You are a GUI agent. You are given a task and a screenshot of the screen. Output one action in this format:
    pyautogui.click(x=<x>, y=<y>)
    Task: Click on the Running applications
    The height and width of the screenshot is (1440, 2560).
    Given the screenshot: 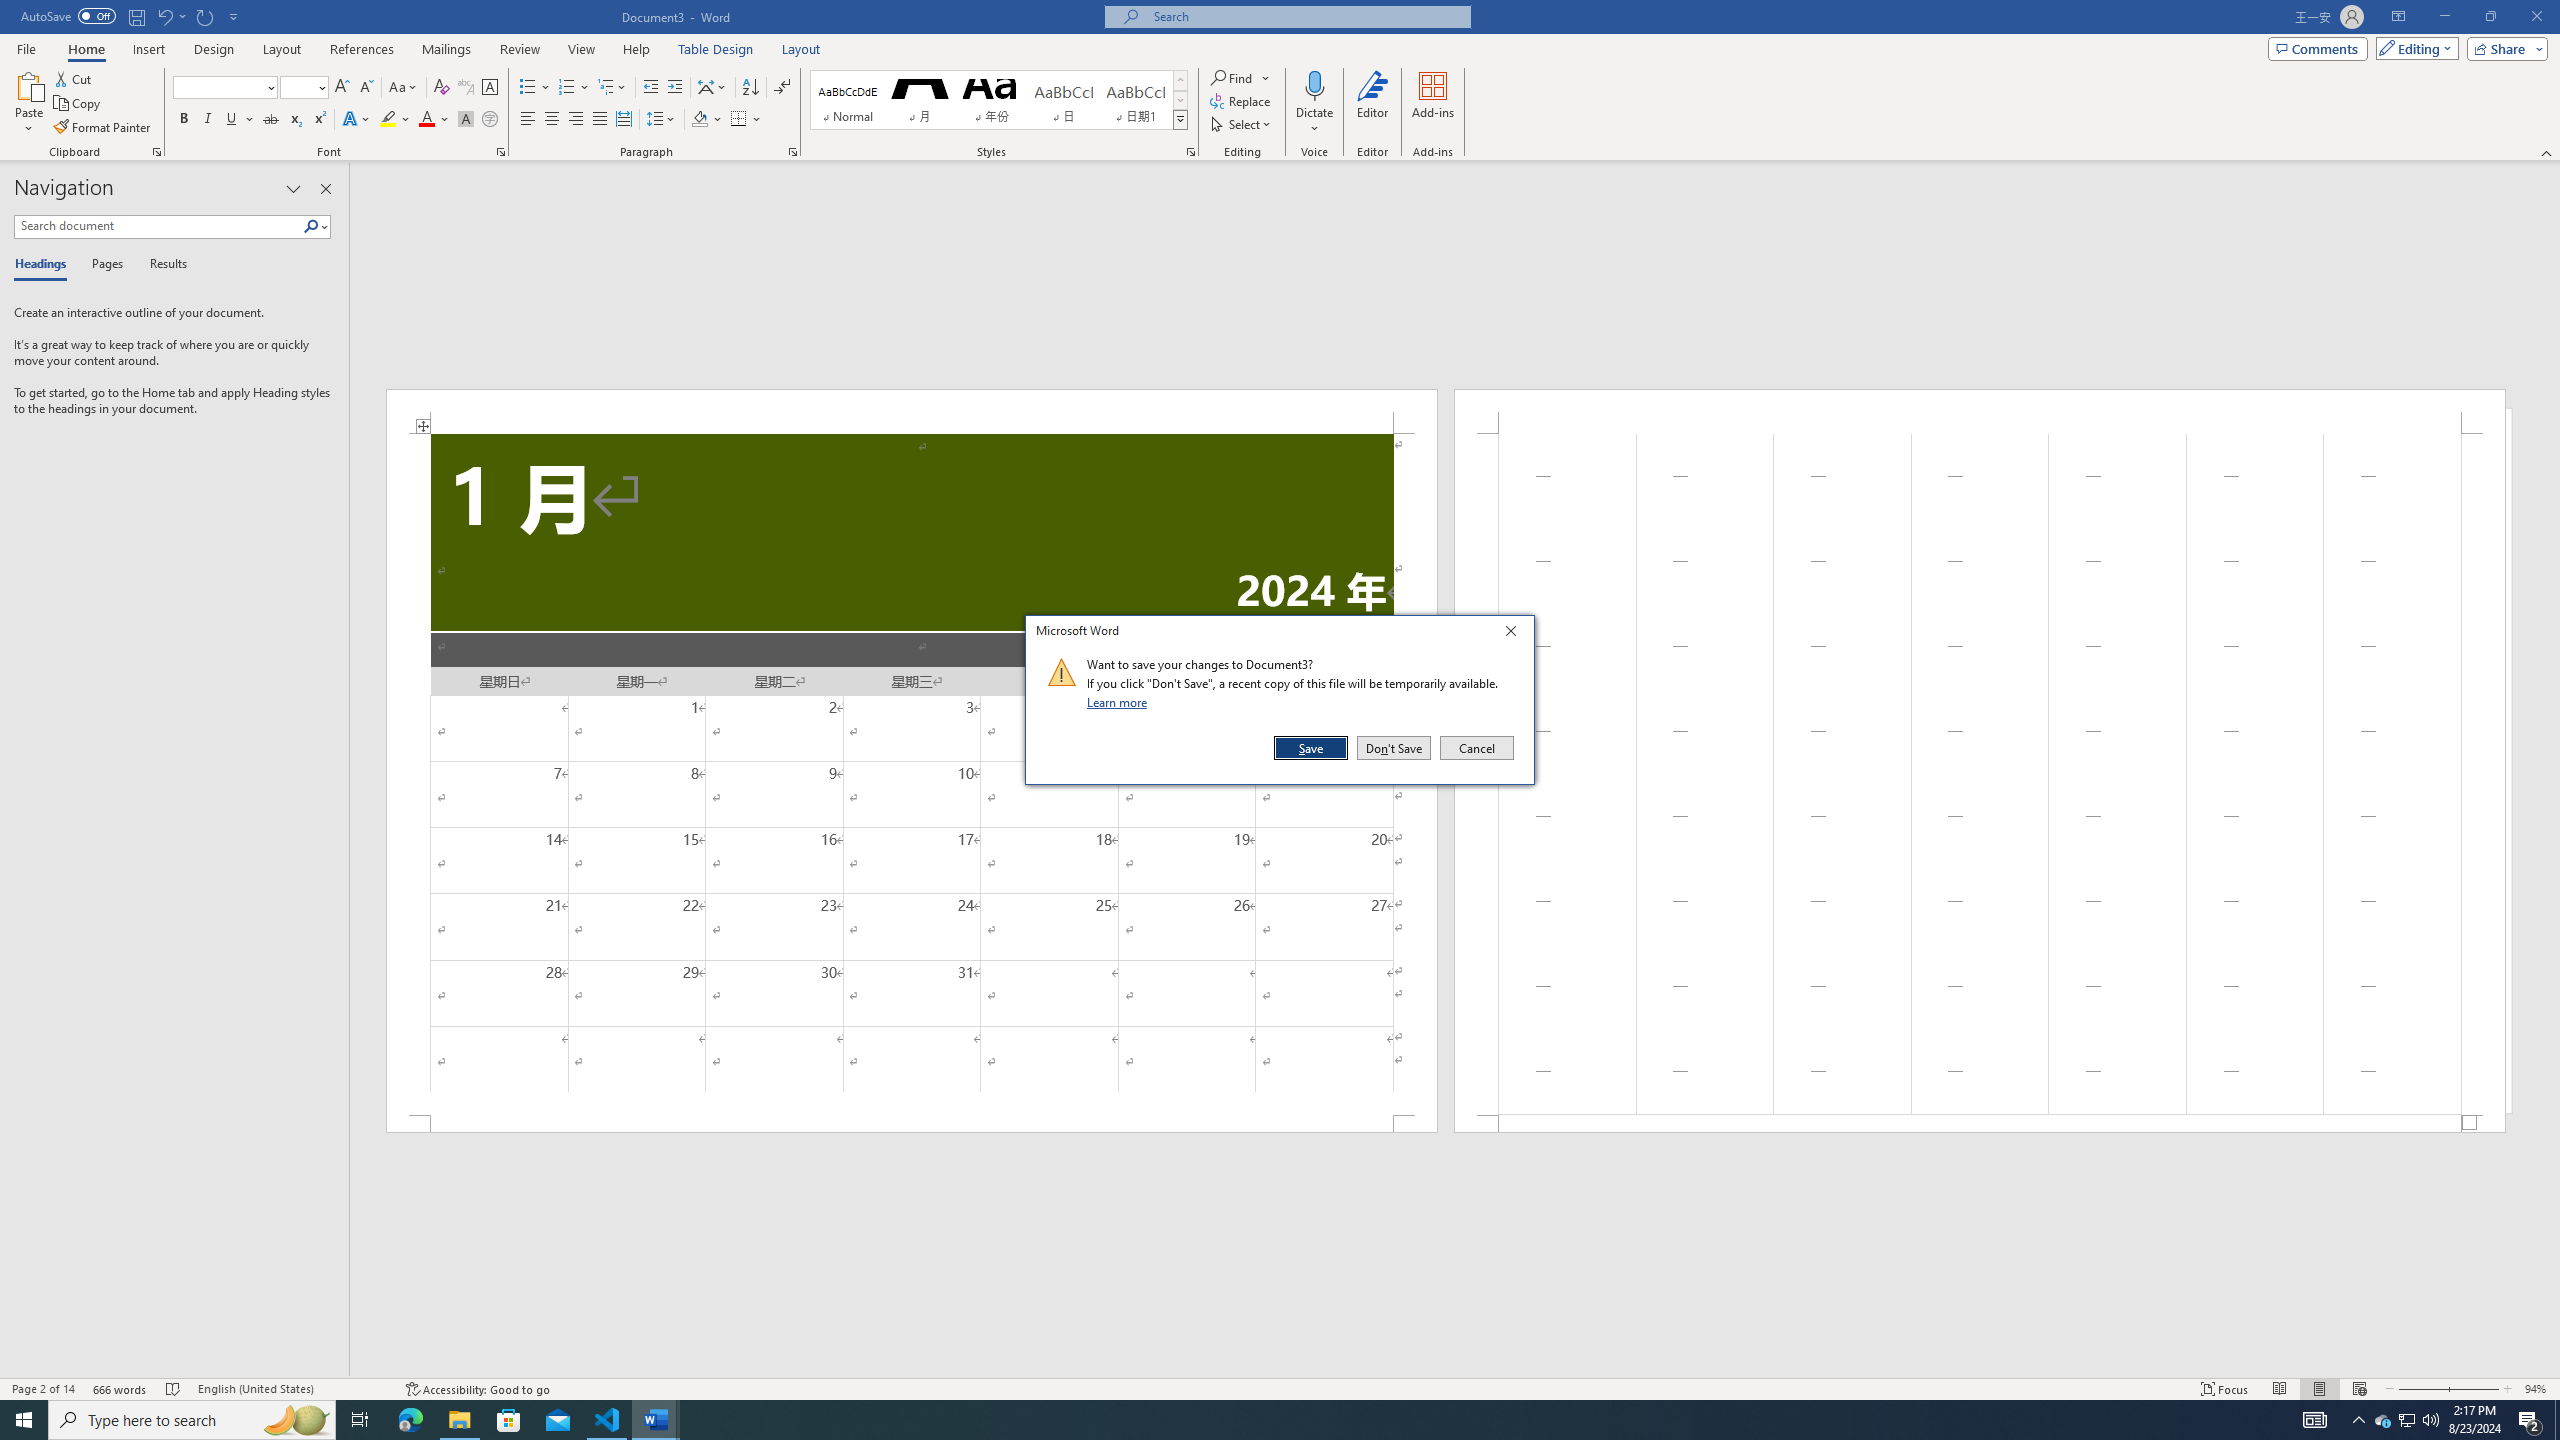 What is the action you would take?
    pyautogui.click(x=1262, y=1420)
    